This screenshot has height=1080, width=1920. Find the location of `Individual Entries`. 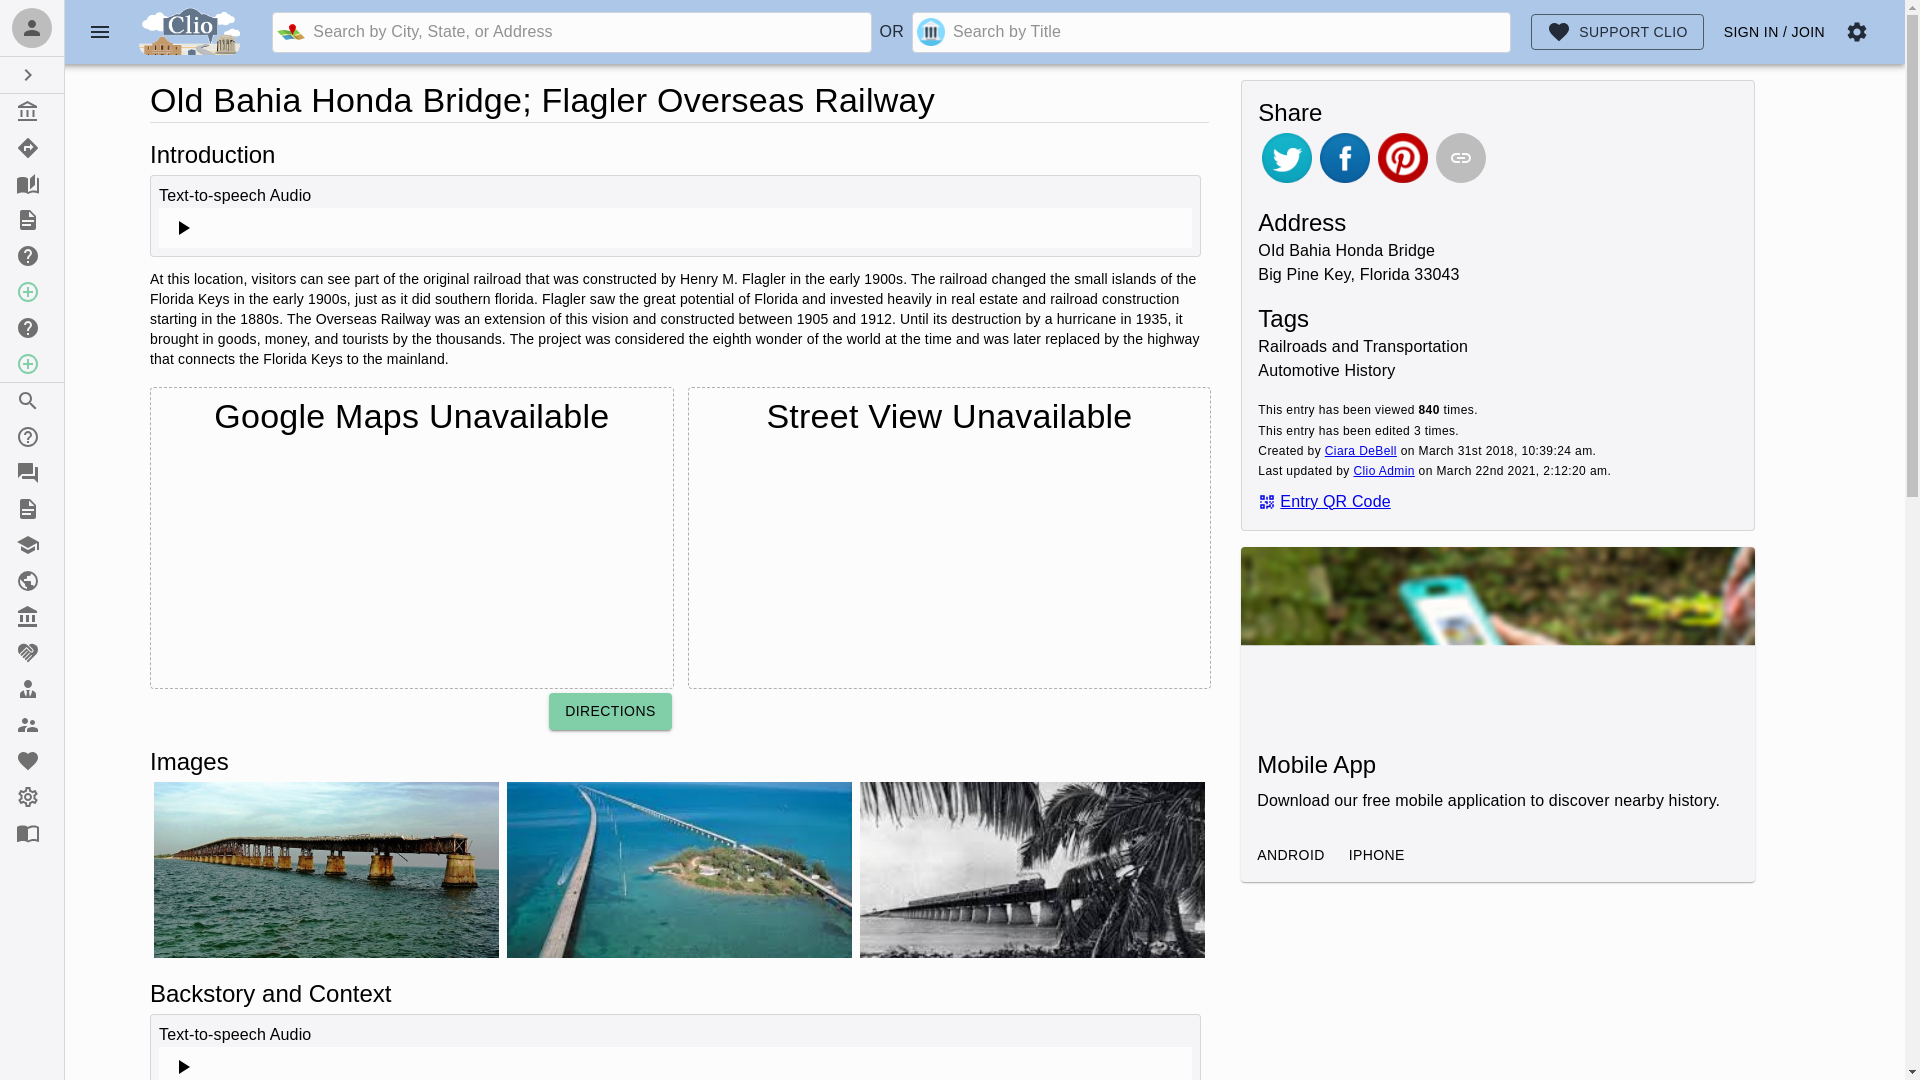

Individual Entries is located at coordinates (32, 111).